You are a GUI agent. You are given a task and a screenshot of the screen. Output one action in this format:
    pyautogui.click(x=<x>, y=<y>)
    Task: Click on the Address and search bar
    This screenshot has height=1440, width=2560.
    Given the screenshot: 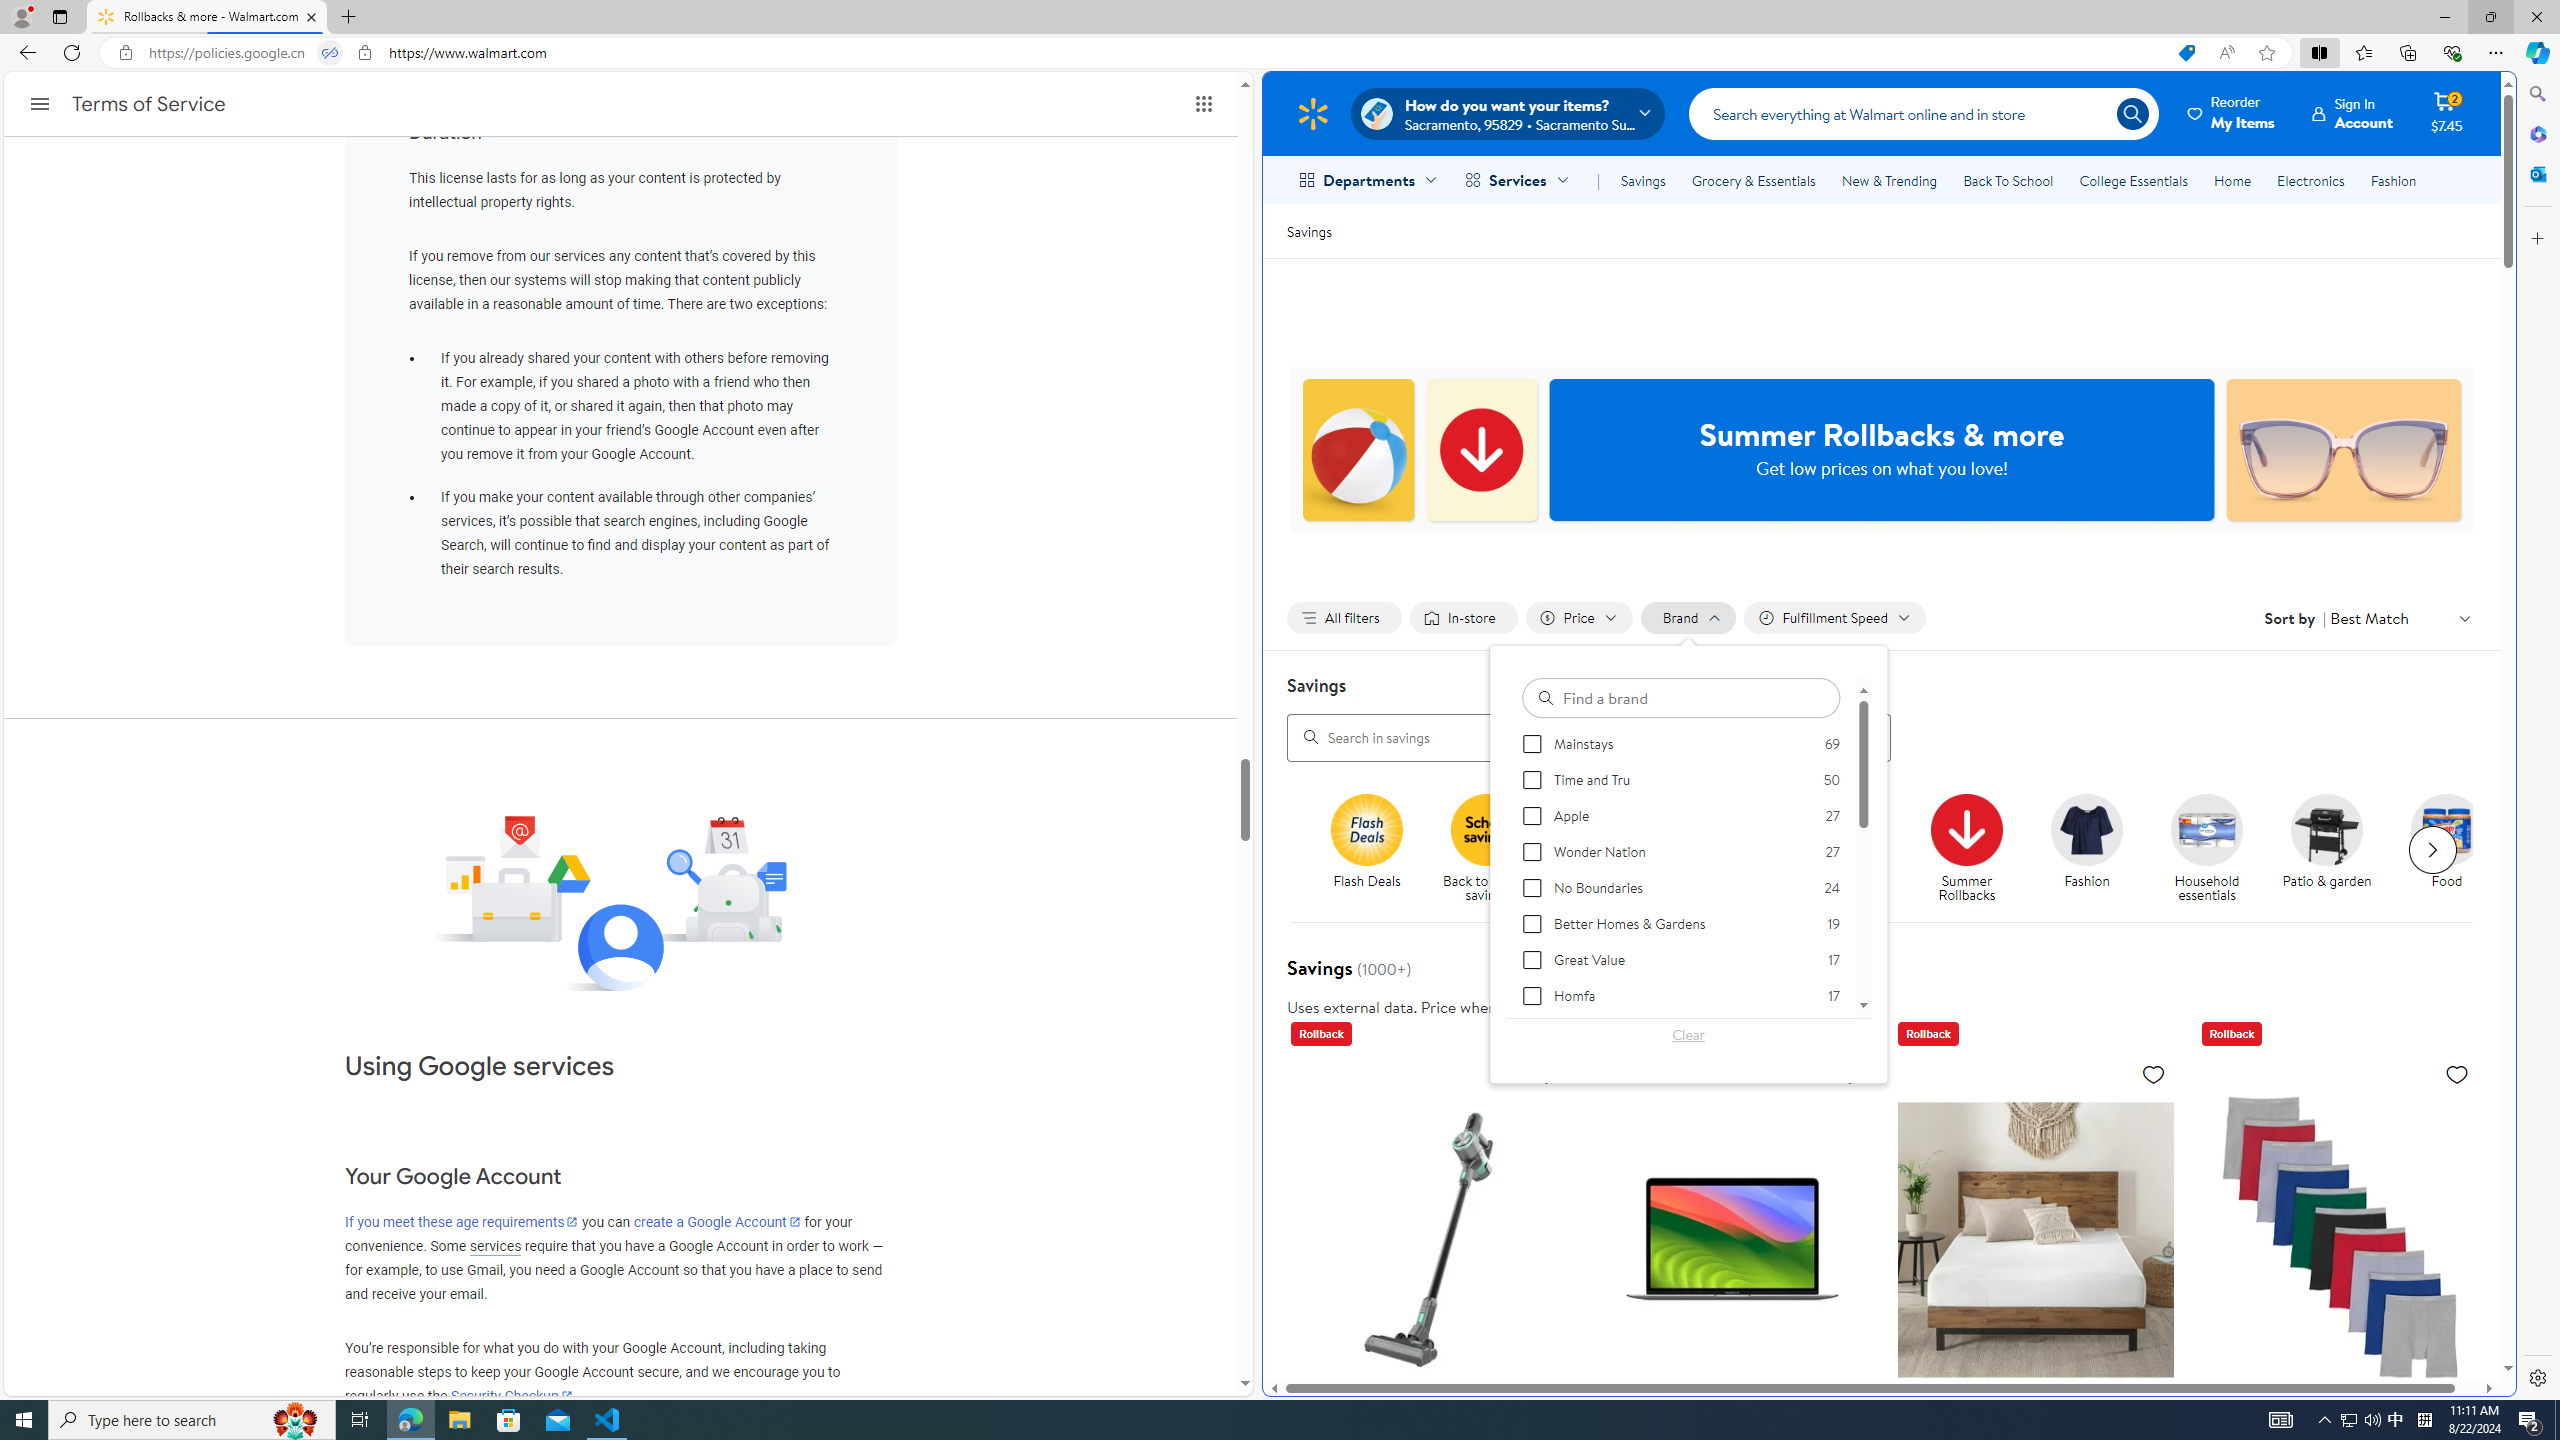 What is the action you would take?
    pyautogui.click(x=1158, y=53)
    